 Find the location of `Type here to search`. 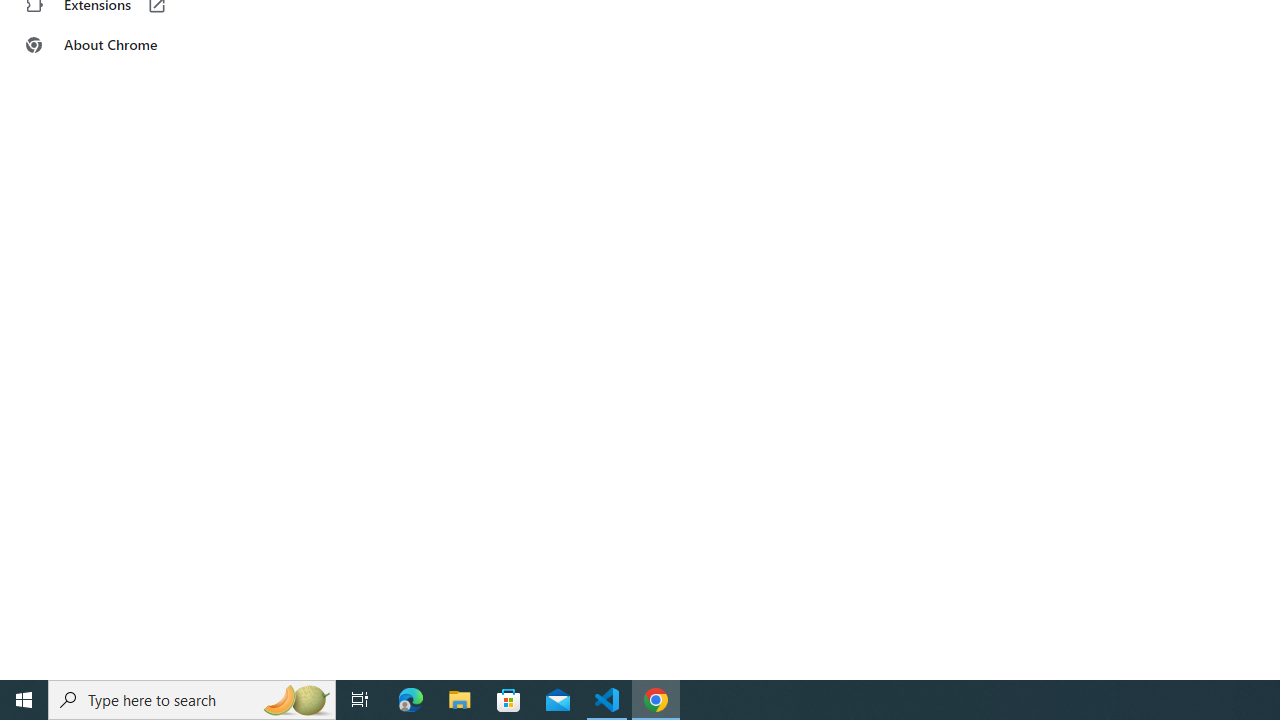

Type here to search is located at coordinates (192, 700).